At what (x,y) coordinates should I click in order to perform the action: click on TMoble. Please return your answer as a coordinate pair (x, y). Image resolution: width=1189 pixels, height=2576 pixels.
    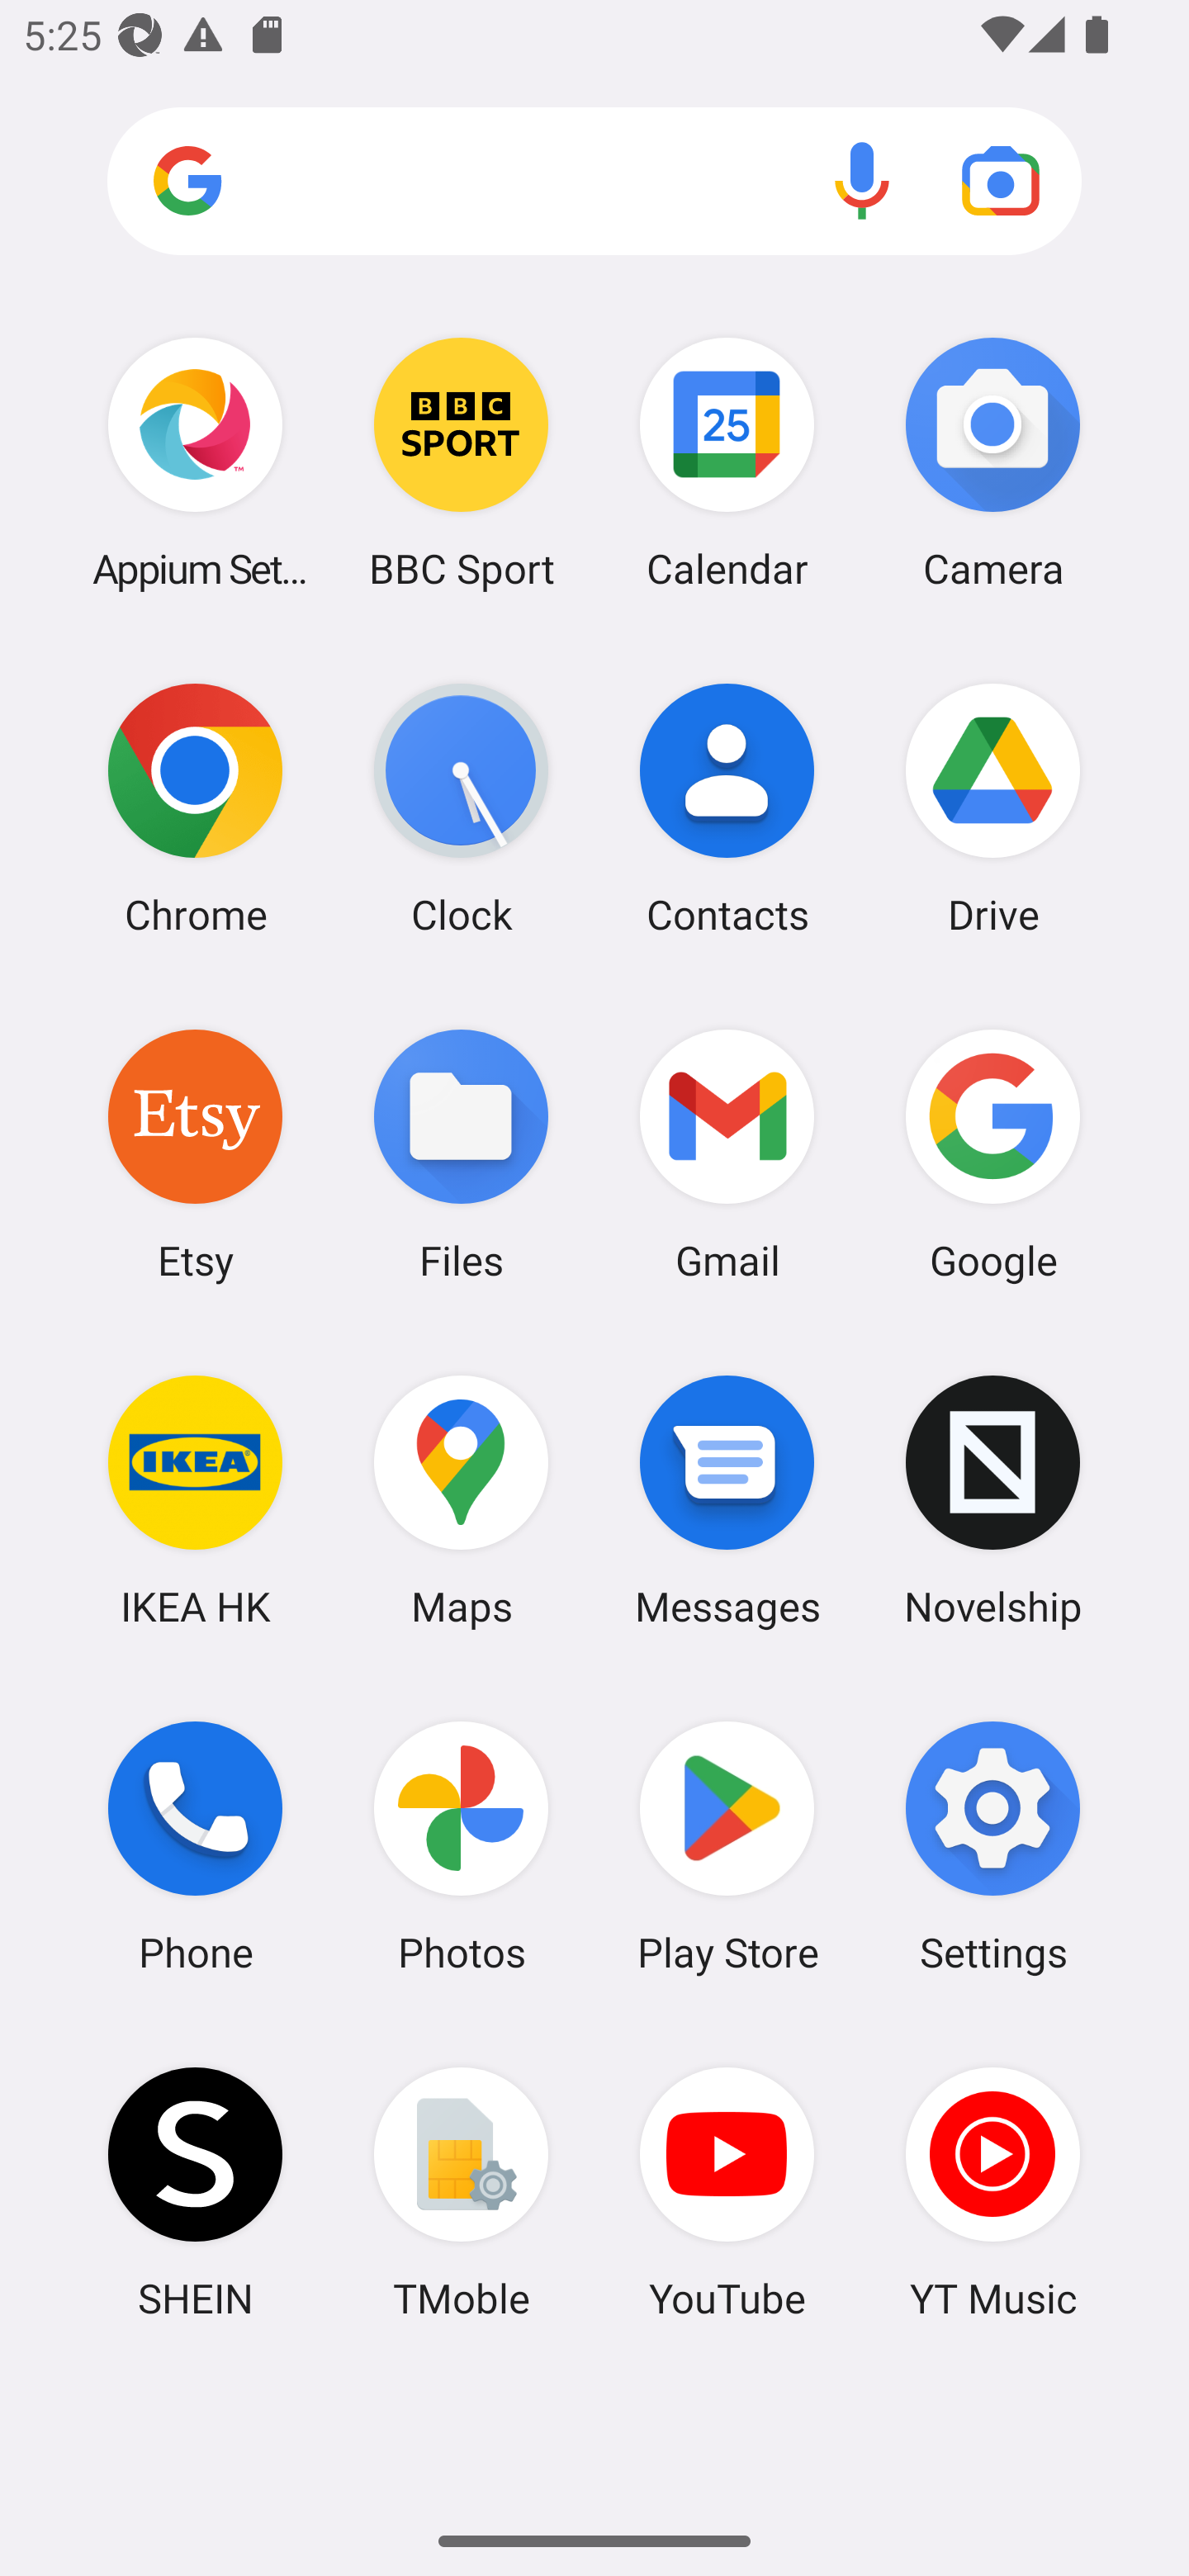
    Looking at the image, I should click on (461, 2192).